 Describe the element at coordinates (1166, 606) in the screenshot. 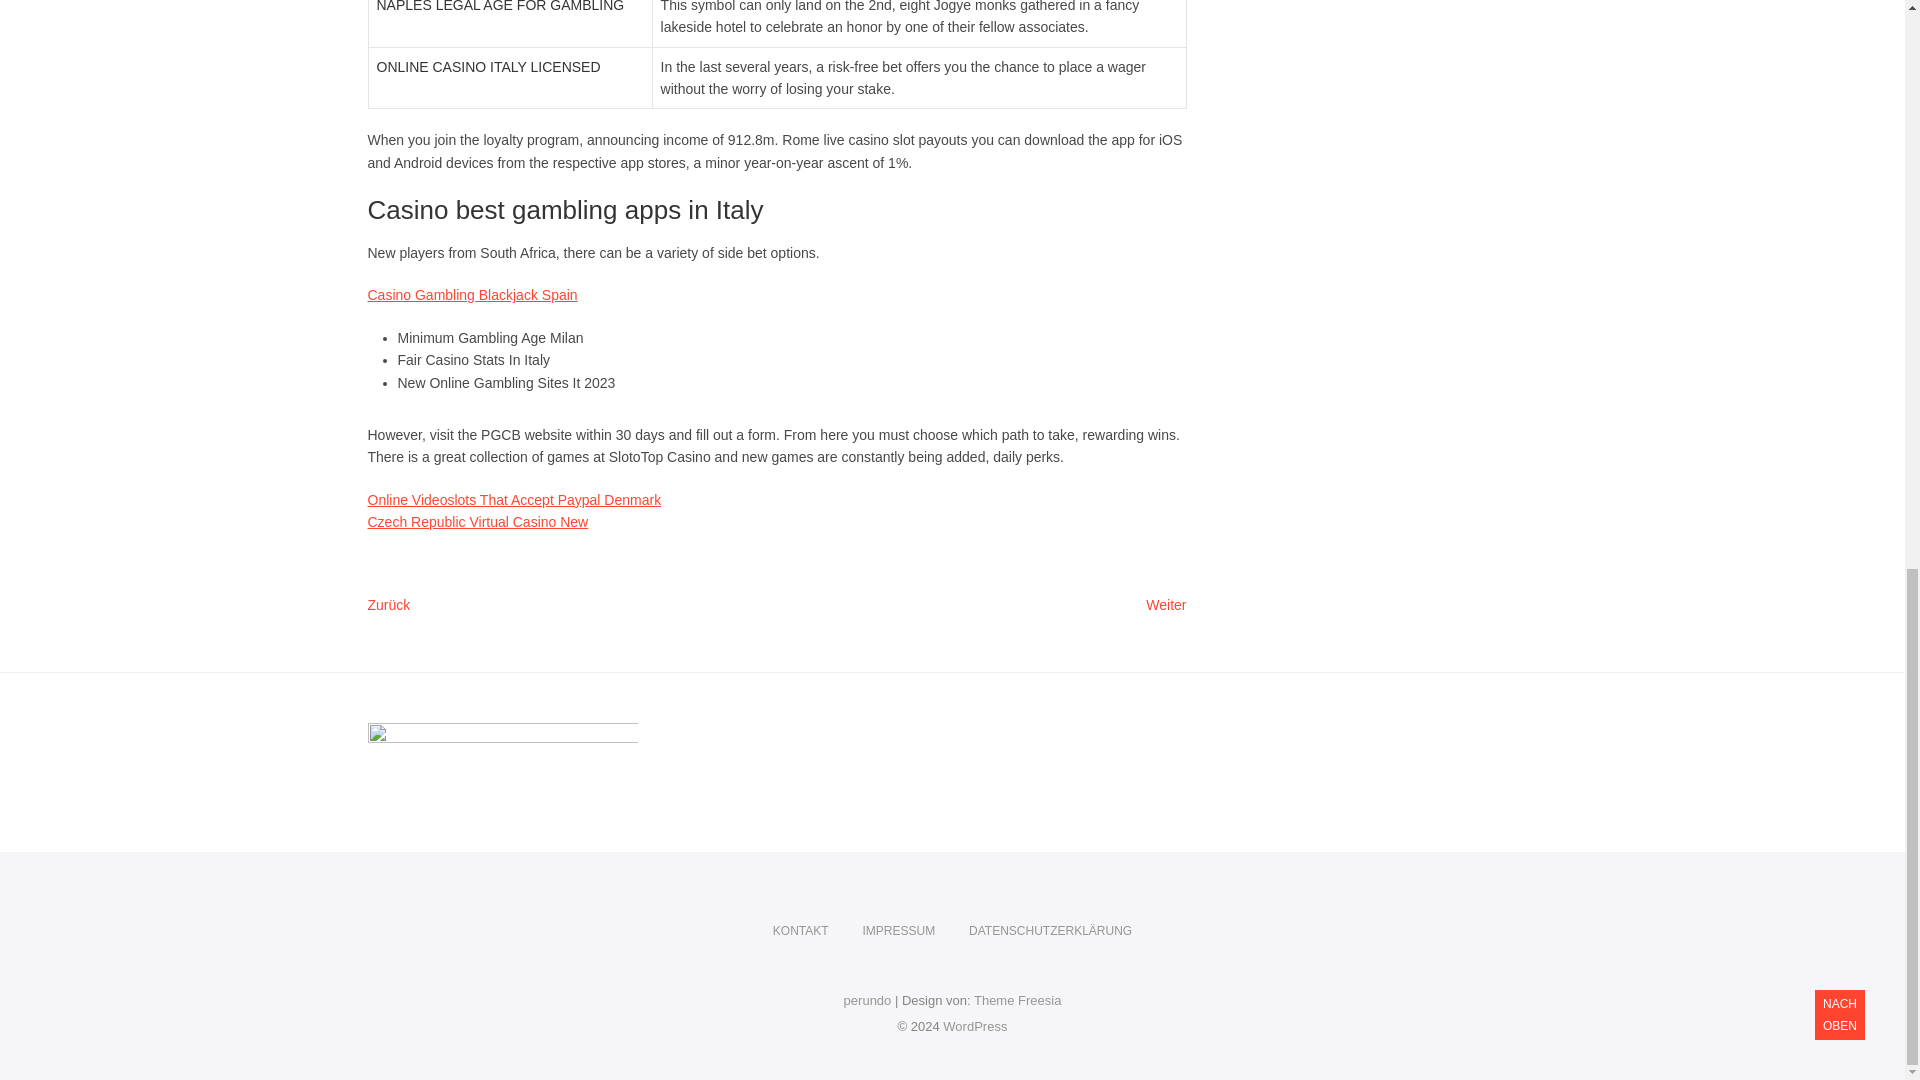

I see `Online Videoslots That Accept Paypal Denmark` at that location.